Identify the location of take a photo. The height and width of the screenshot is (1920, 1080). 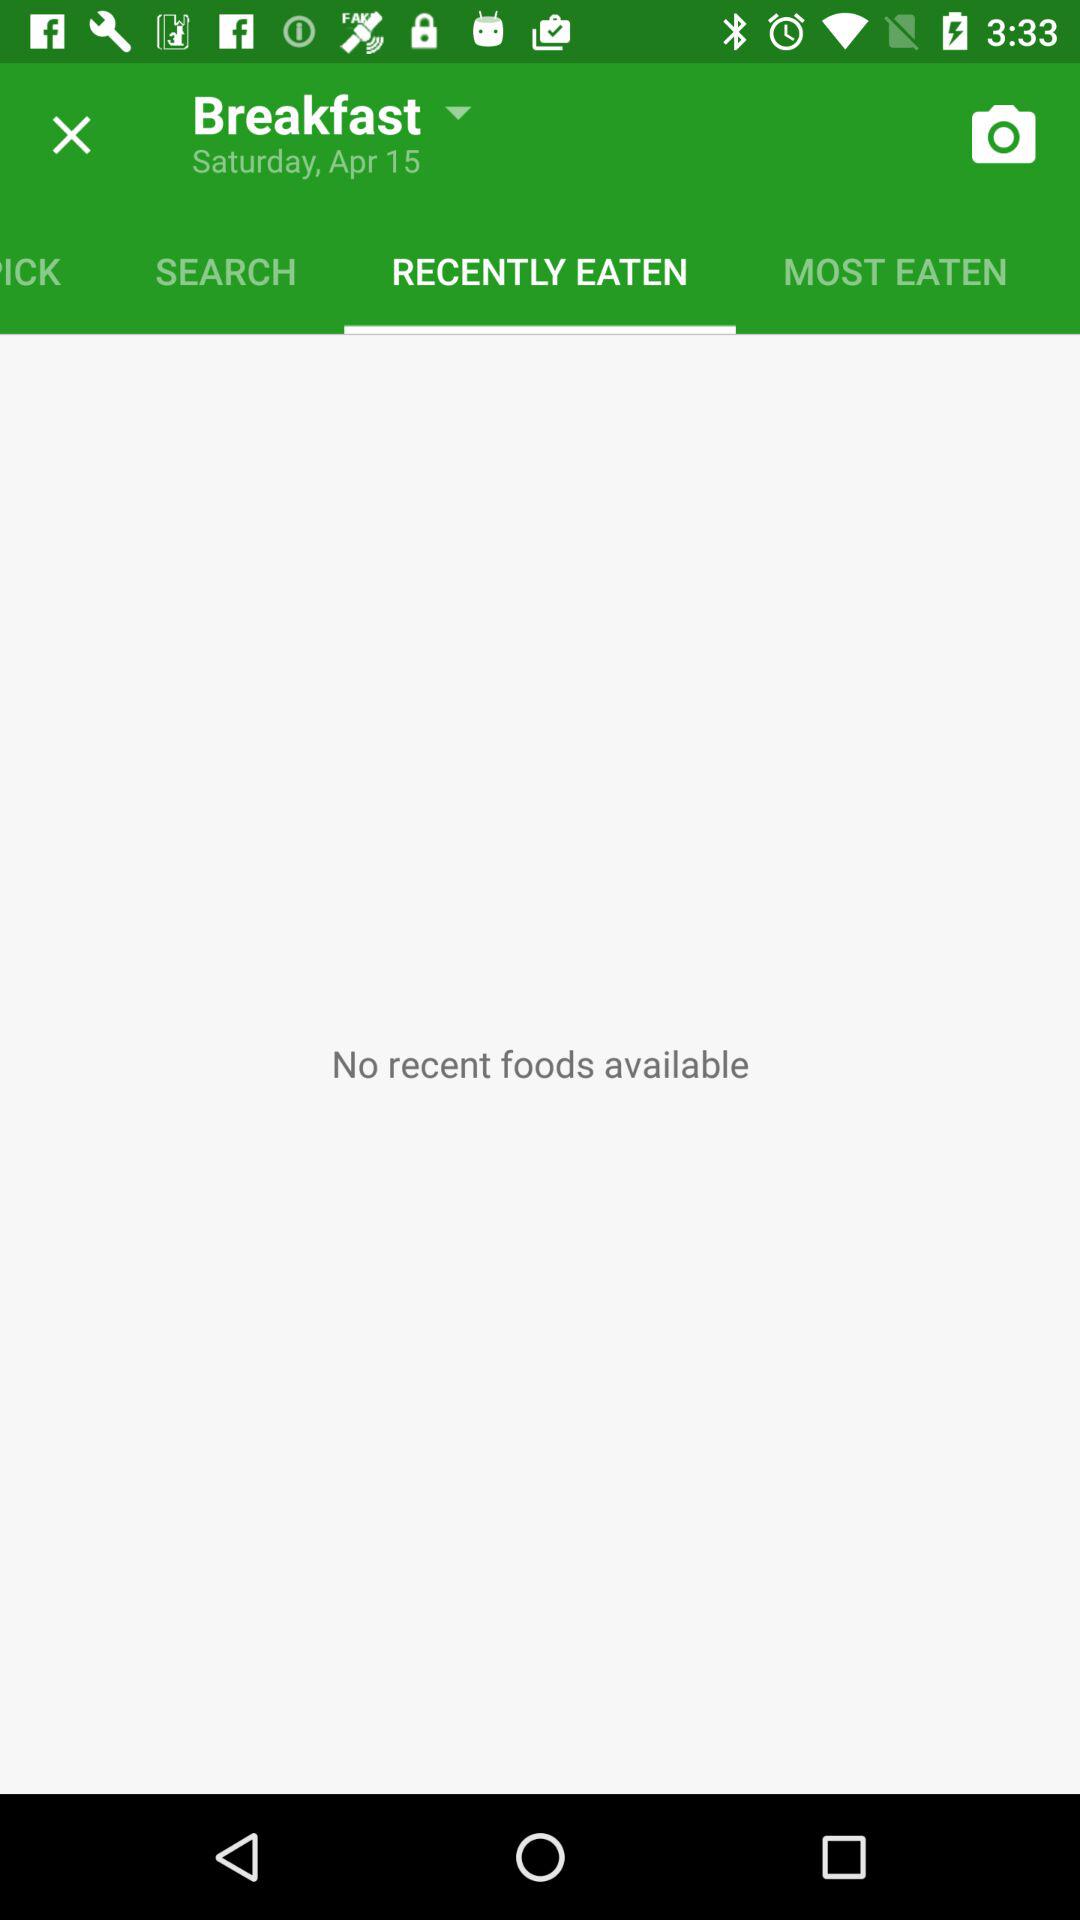
(1002, 135).